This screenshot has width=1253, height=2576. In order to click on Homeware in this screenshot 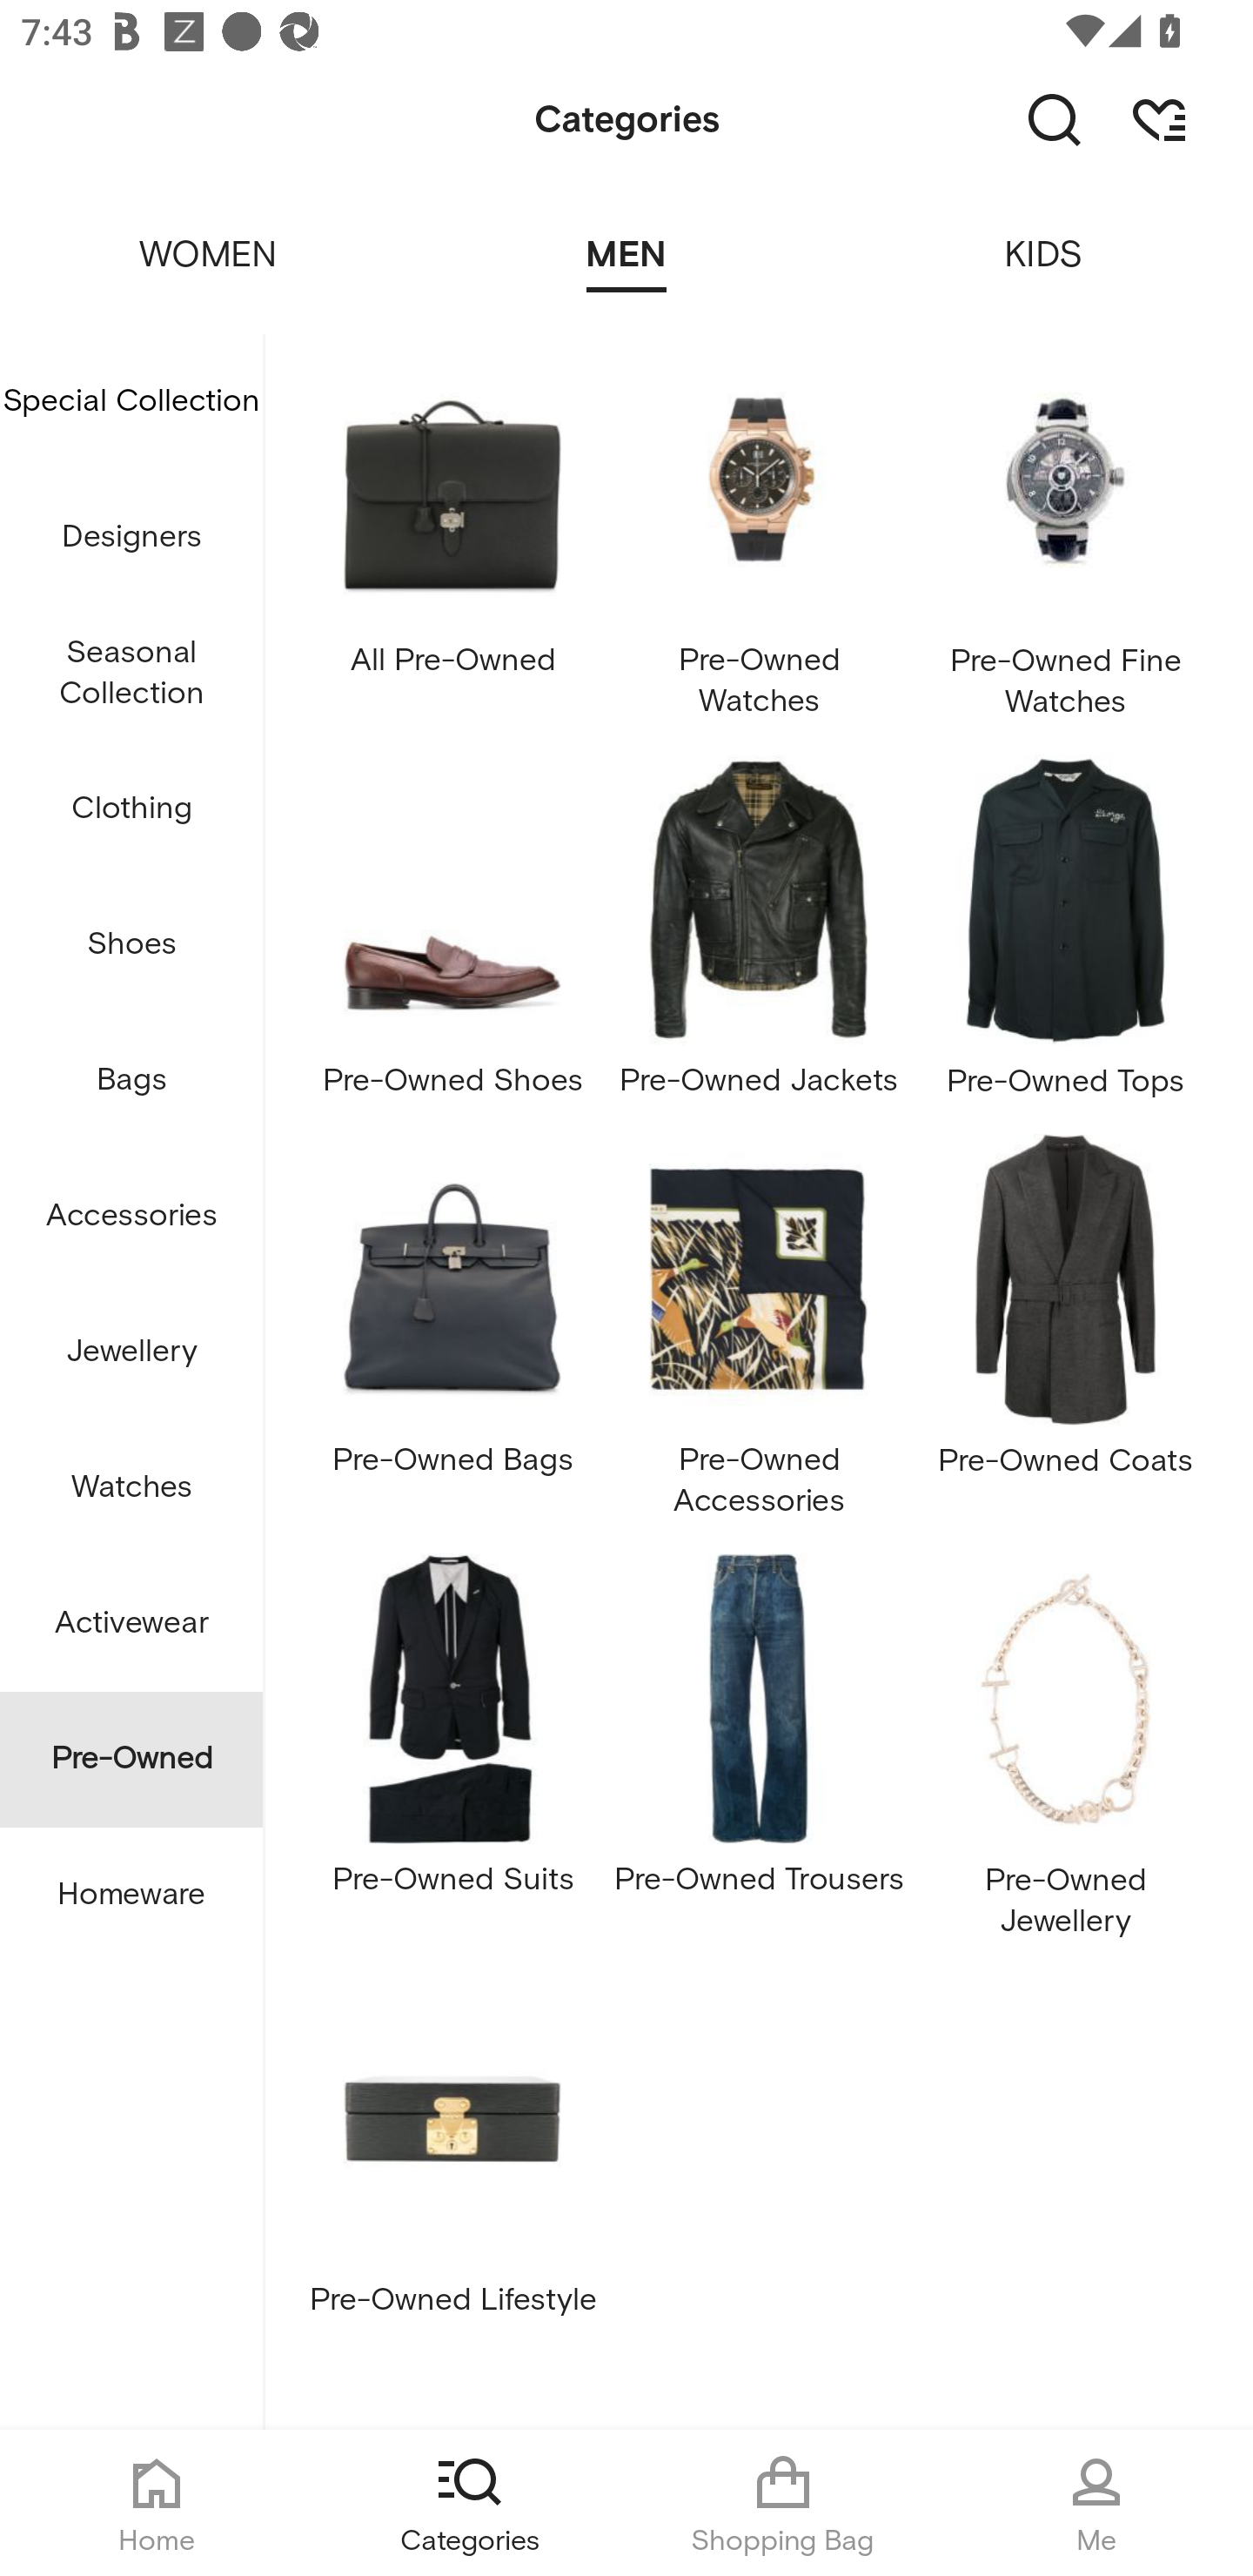, I will do `click(131, 1894)`.